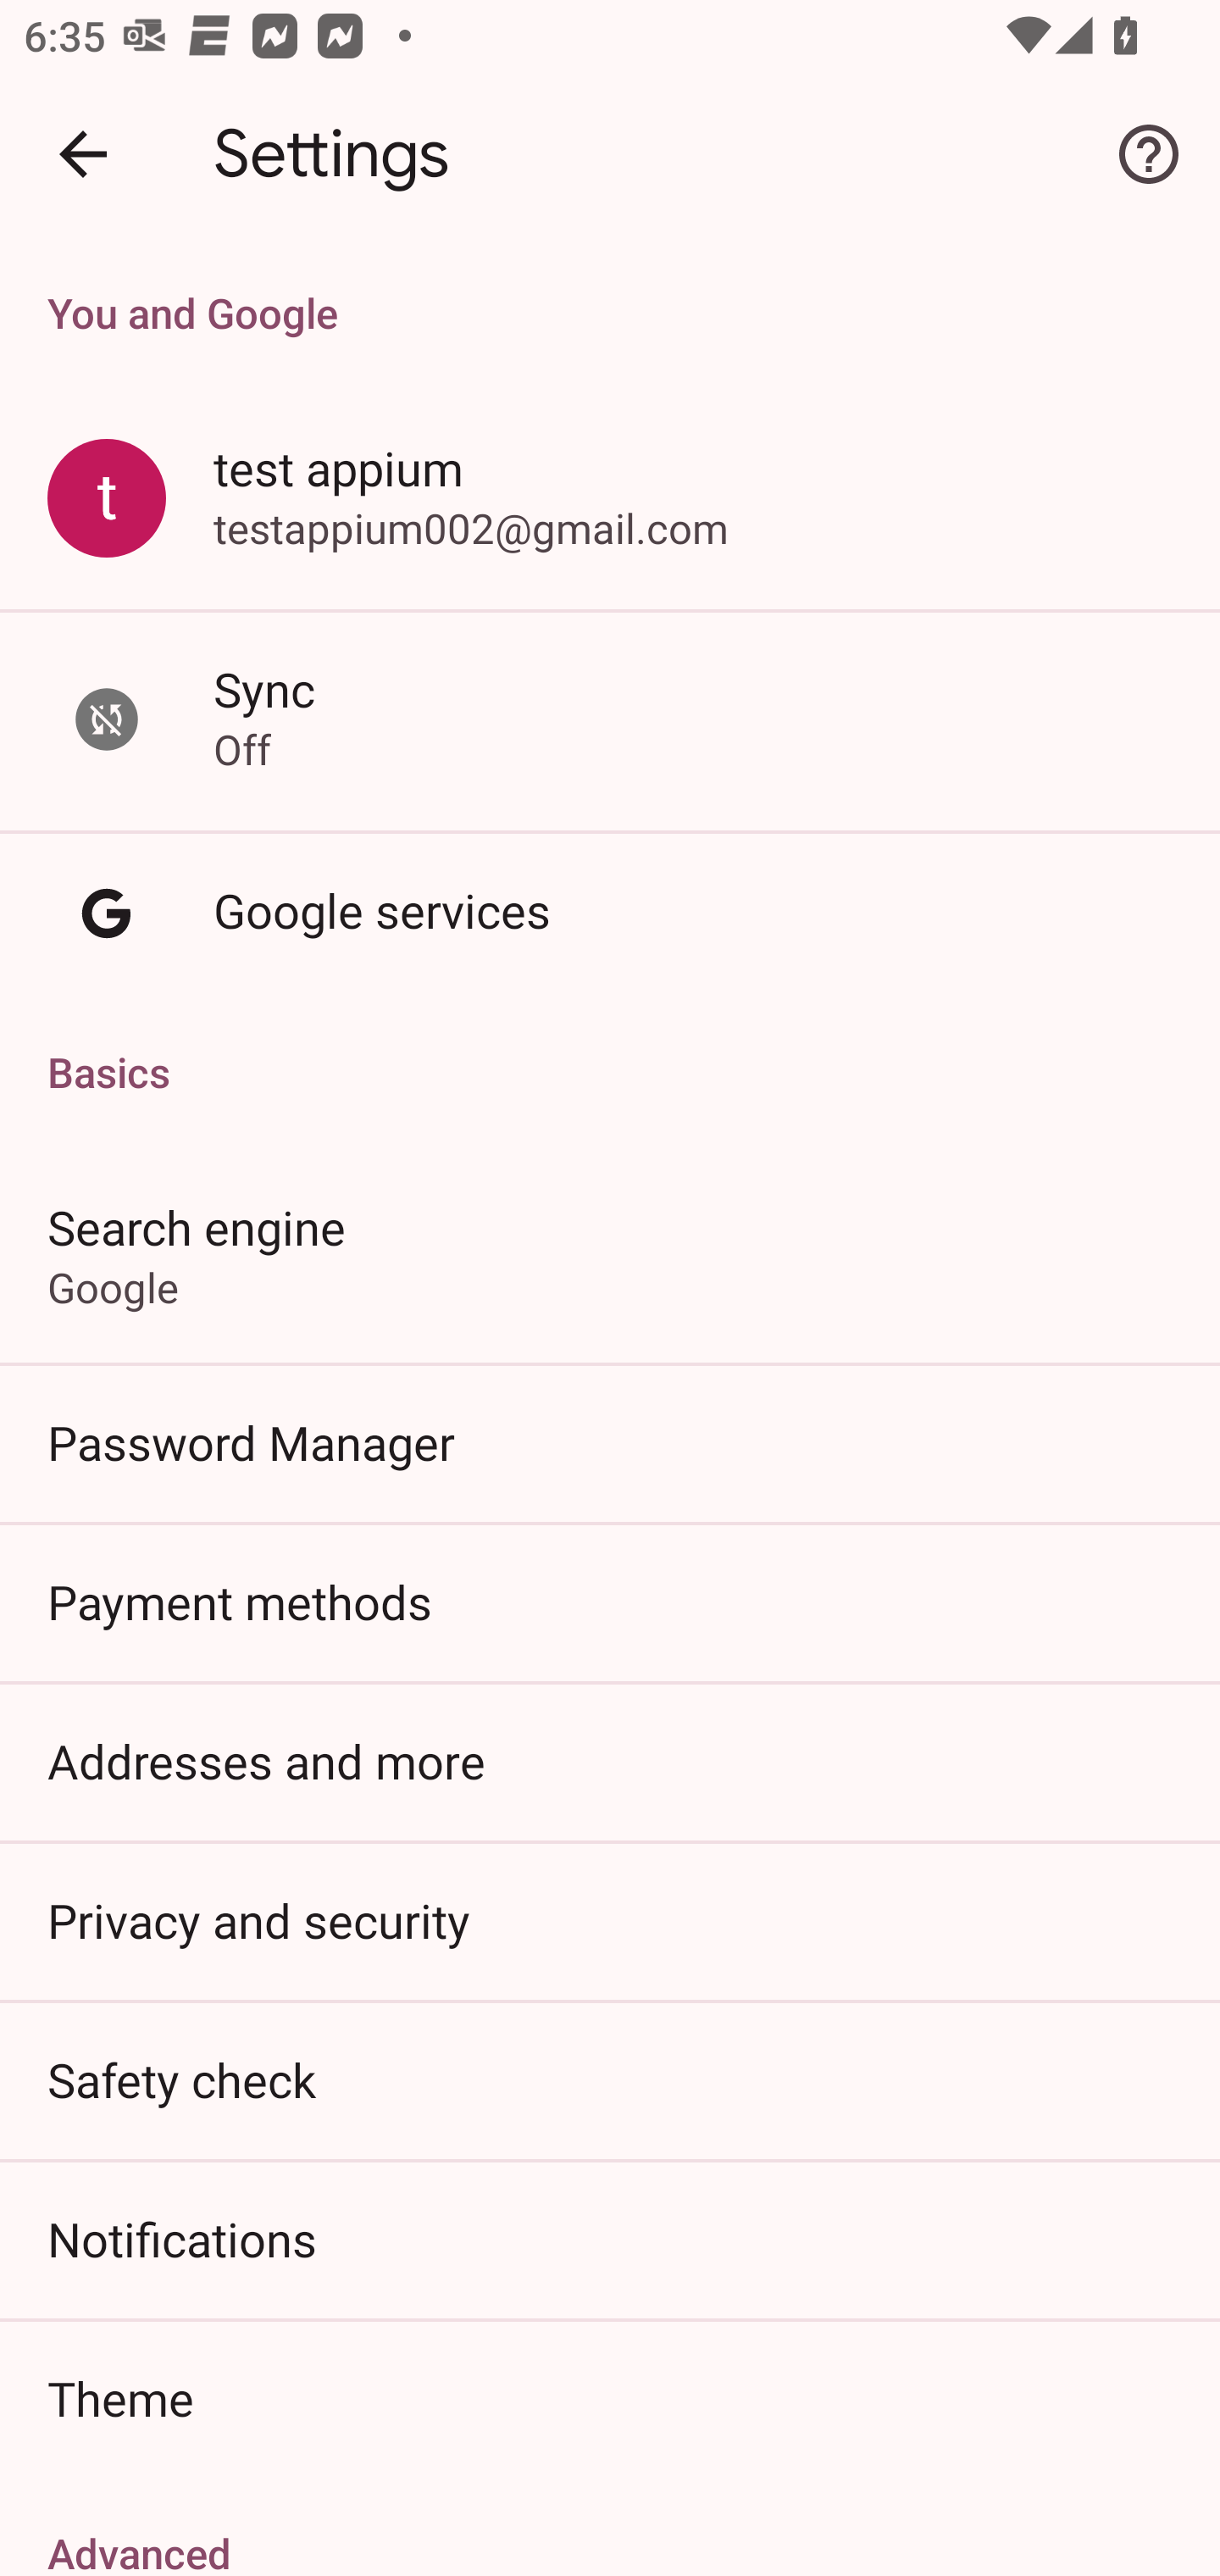 Image resolution: width=1220 pixels, height=2576 pixels. Describe the element at coordinates (610, 500) in the screenshot. I see `test appium testappium002@gmail.com` at that location.